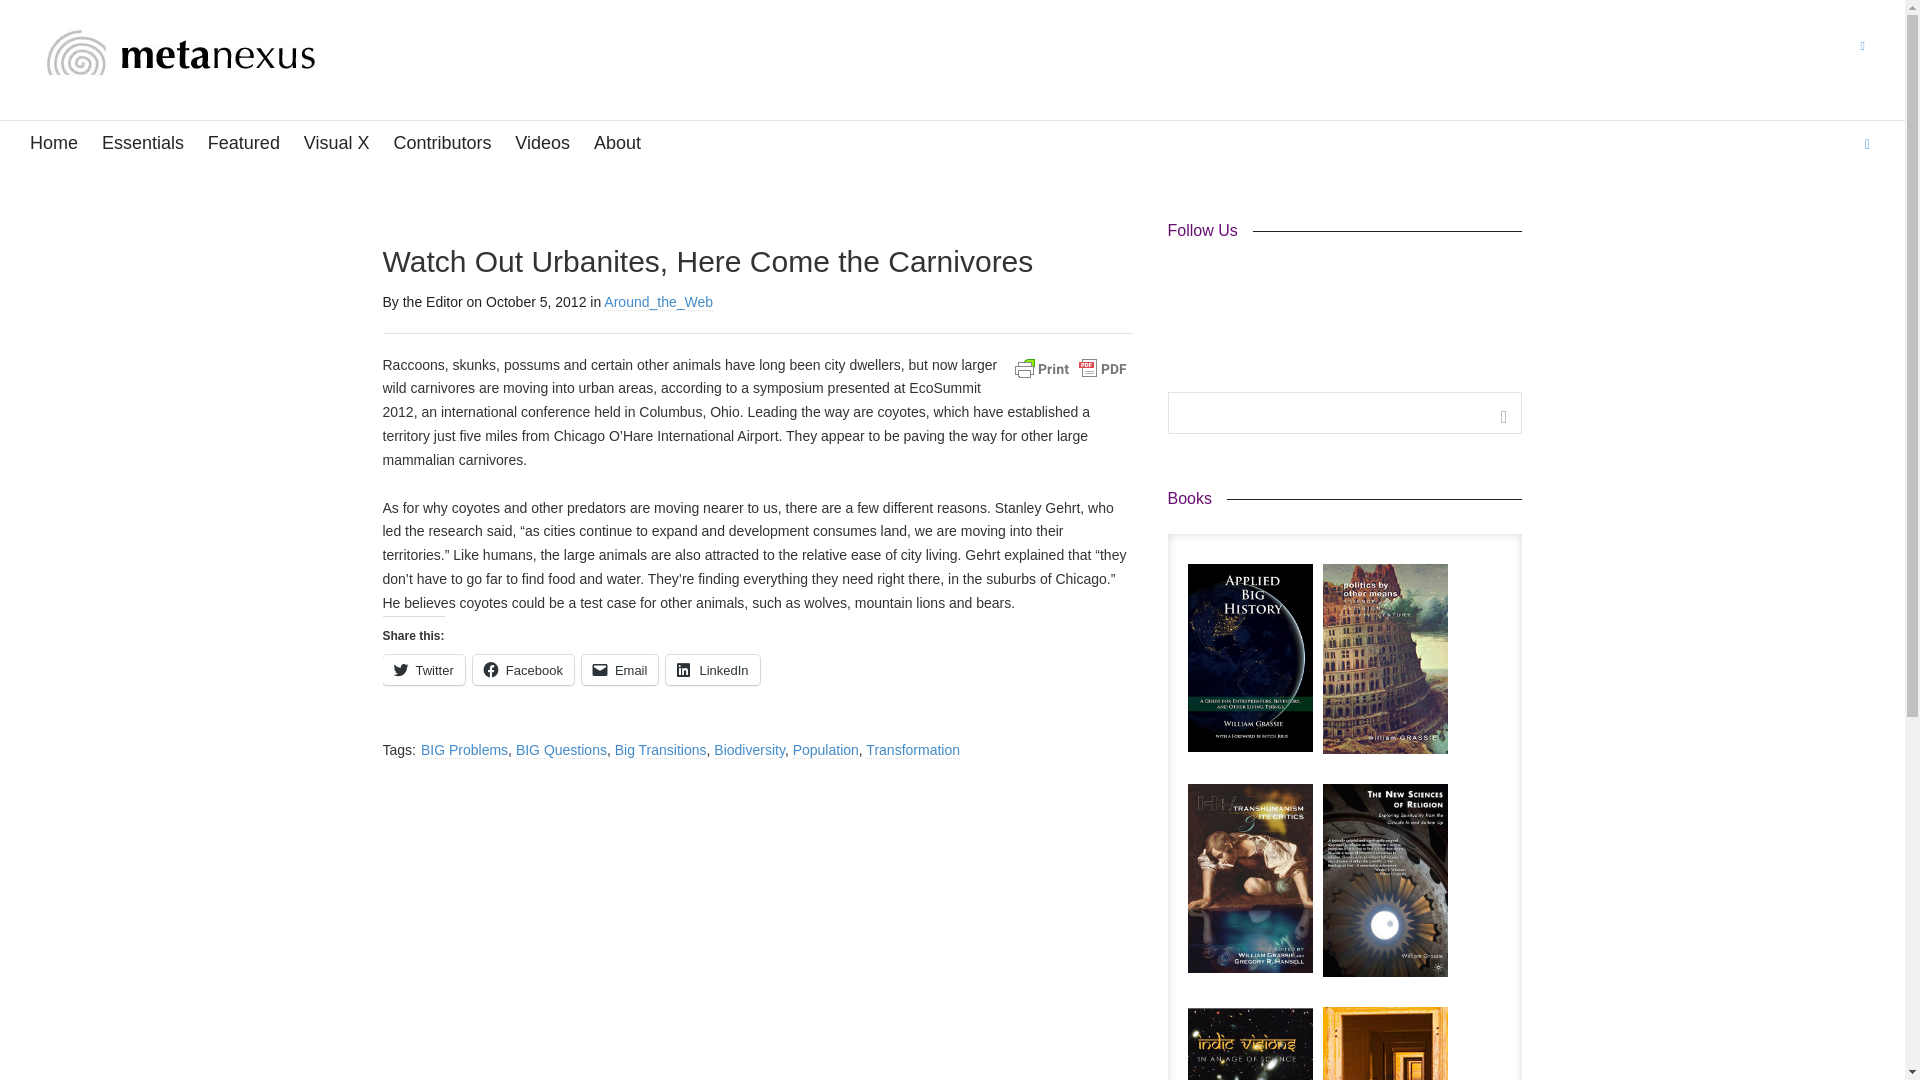 The height and width of the screenshot is (1080, 1920). I want to click on Click to email a link to a friend, so click(620, 669).